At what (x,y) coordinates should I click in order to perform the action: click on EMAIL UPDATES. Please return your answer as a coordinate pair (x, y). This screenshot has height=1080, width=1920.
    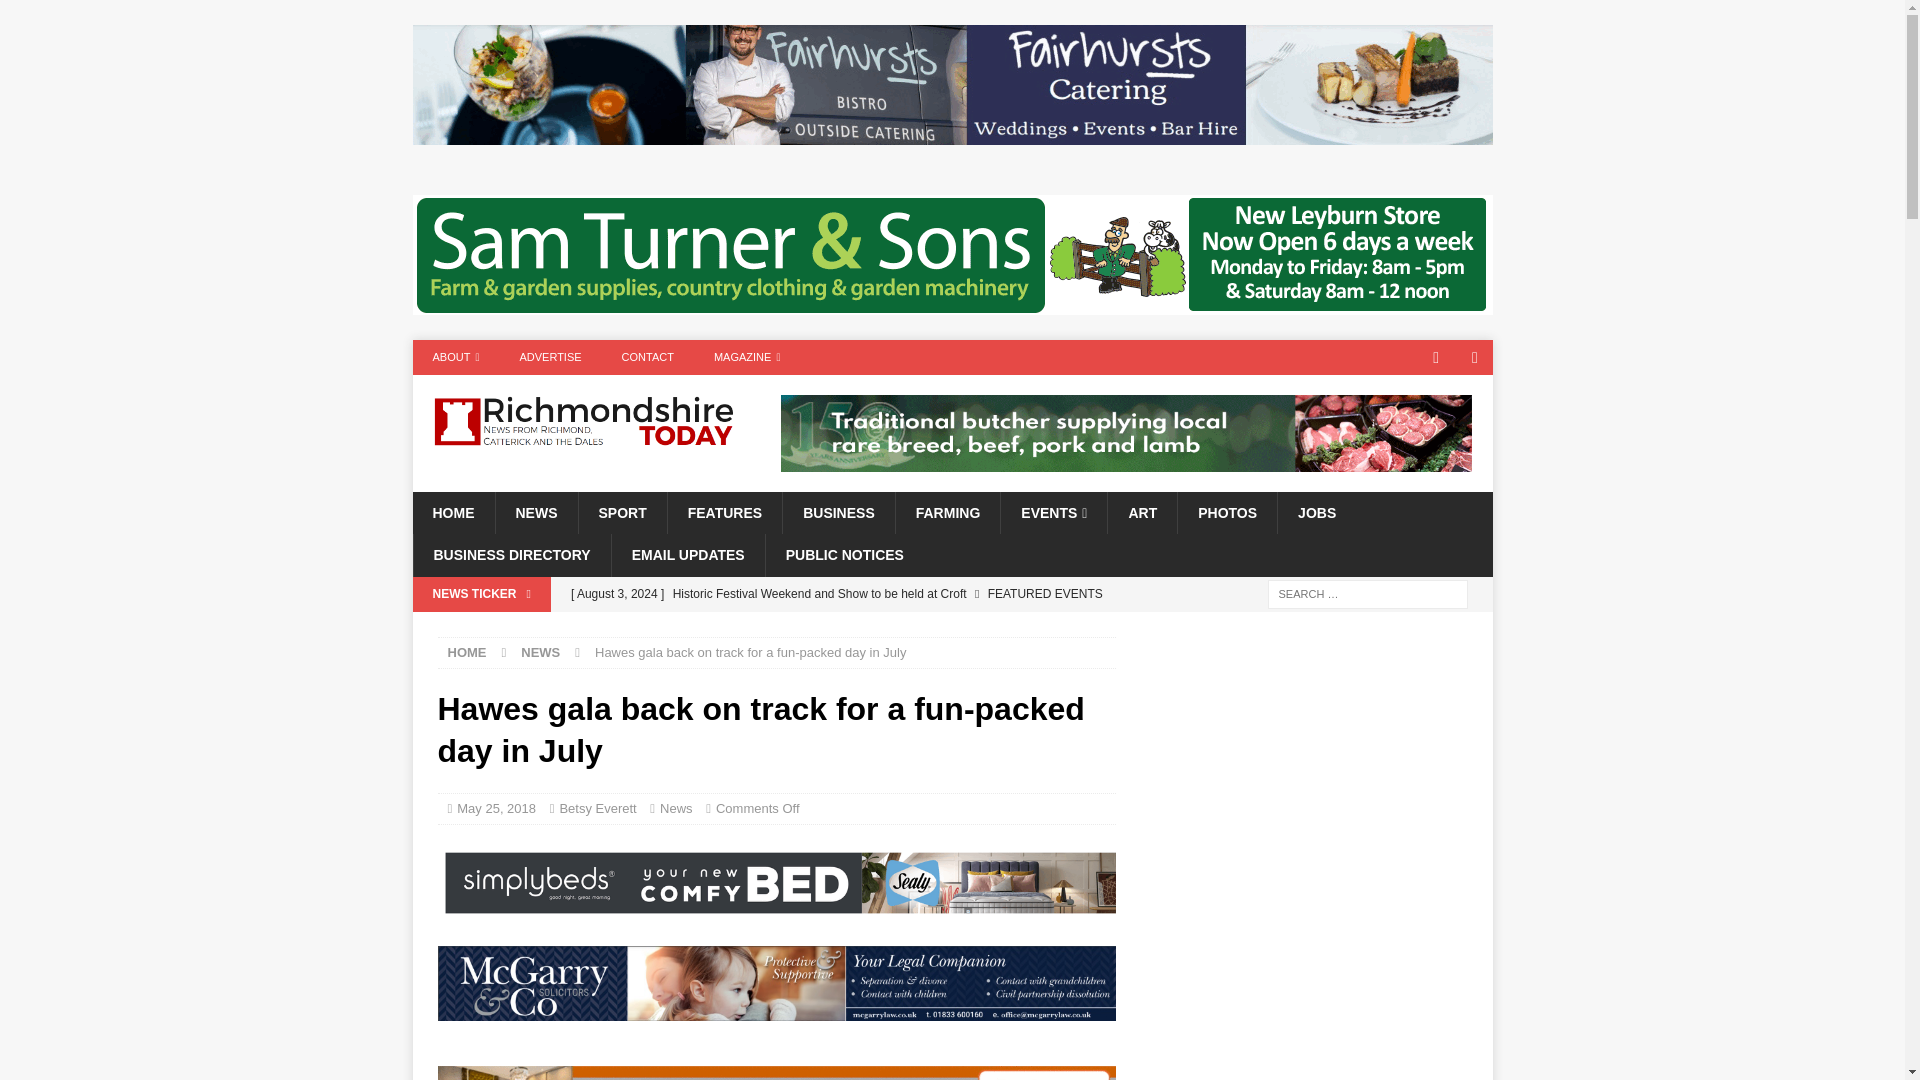
    Looking at the image, I should click on (687, 554).